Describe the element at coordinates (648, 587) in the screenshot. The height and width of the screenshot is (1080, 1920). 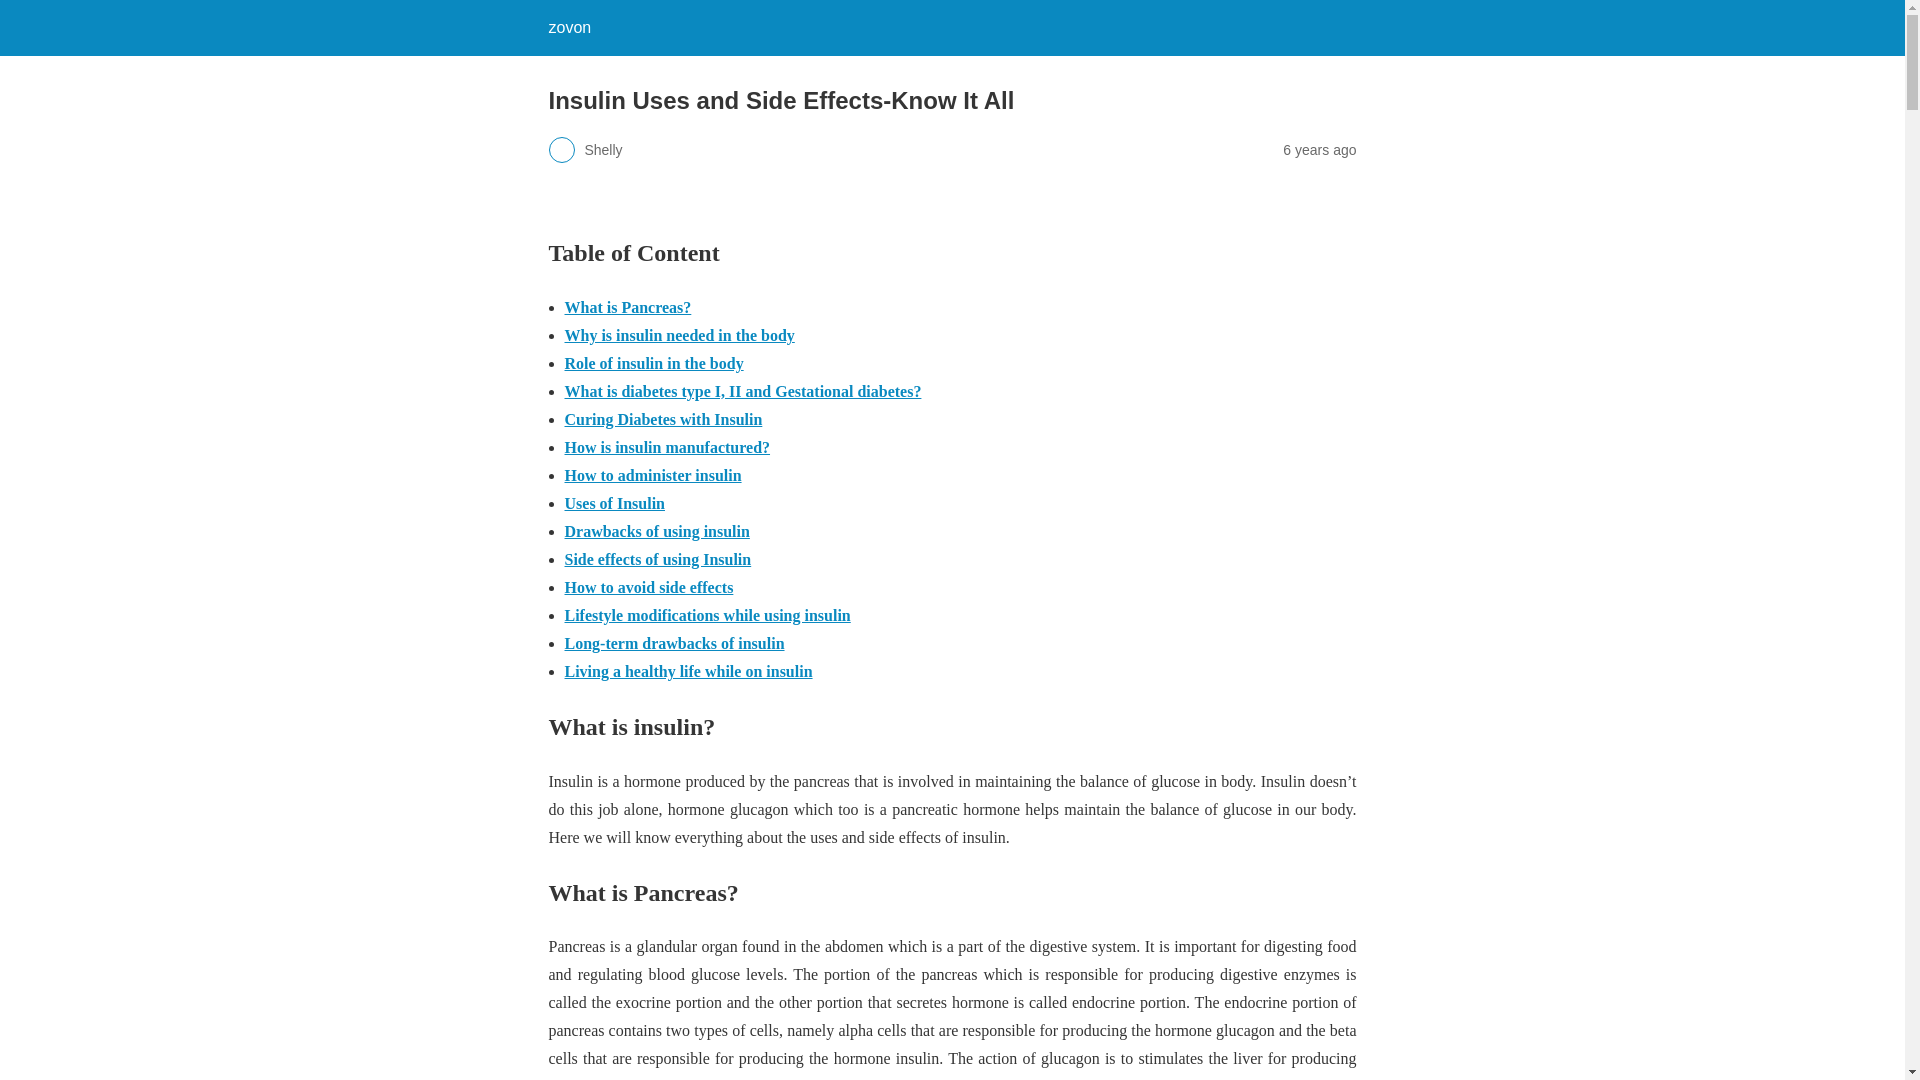
I see `How to avoid side effects` at that location.